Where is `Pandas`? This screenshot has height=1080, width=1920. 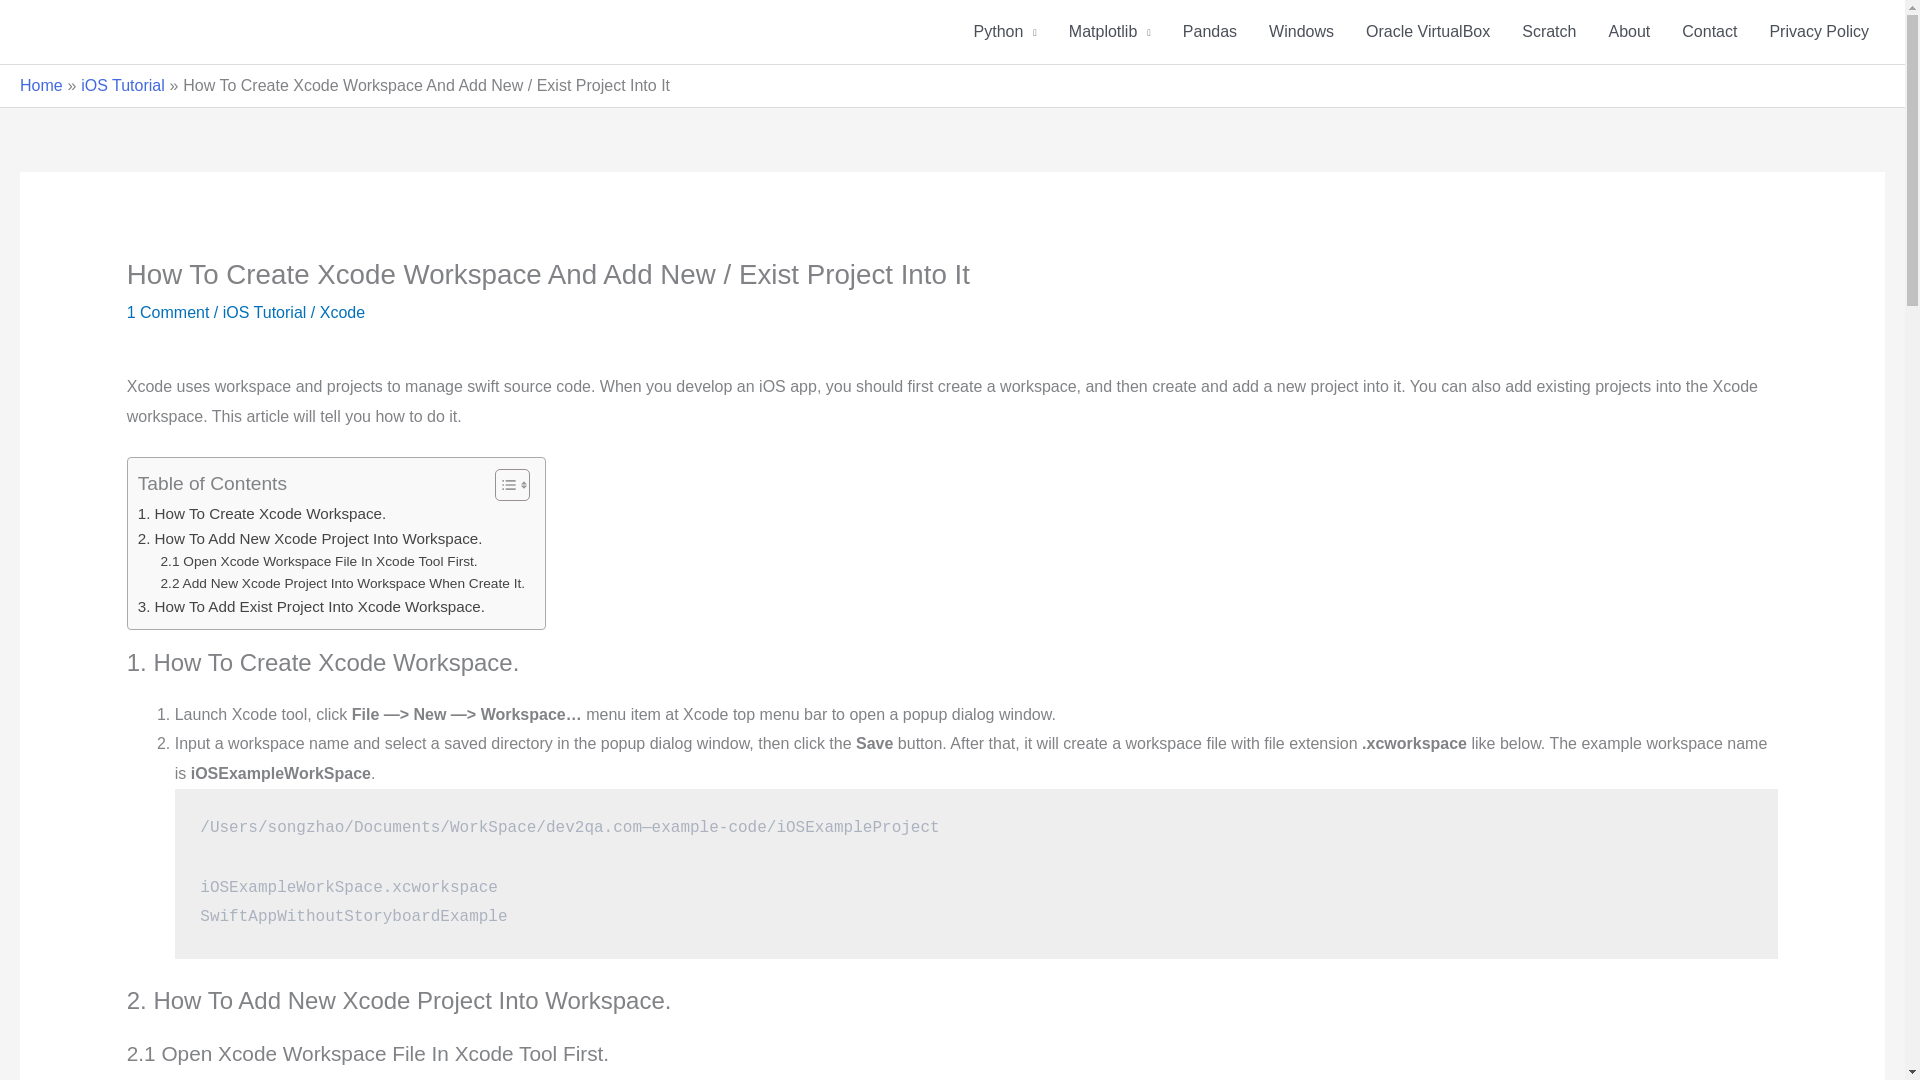 Pandas is located at coordinates (1210, 32).